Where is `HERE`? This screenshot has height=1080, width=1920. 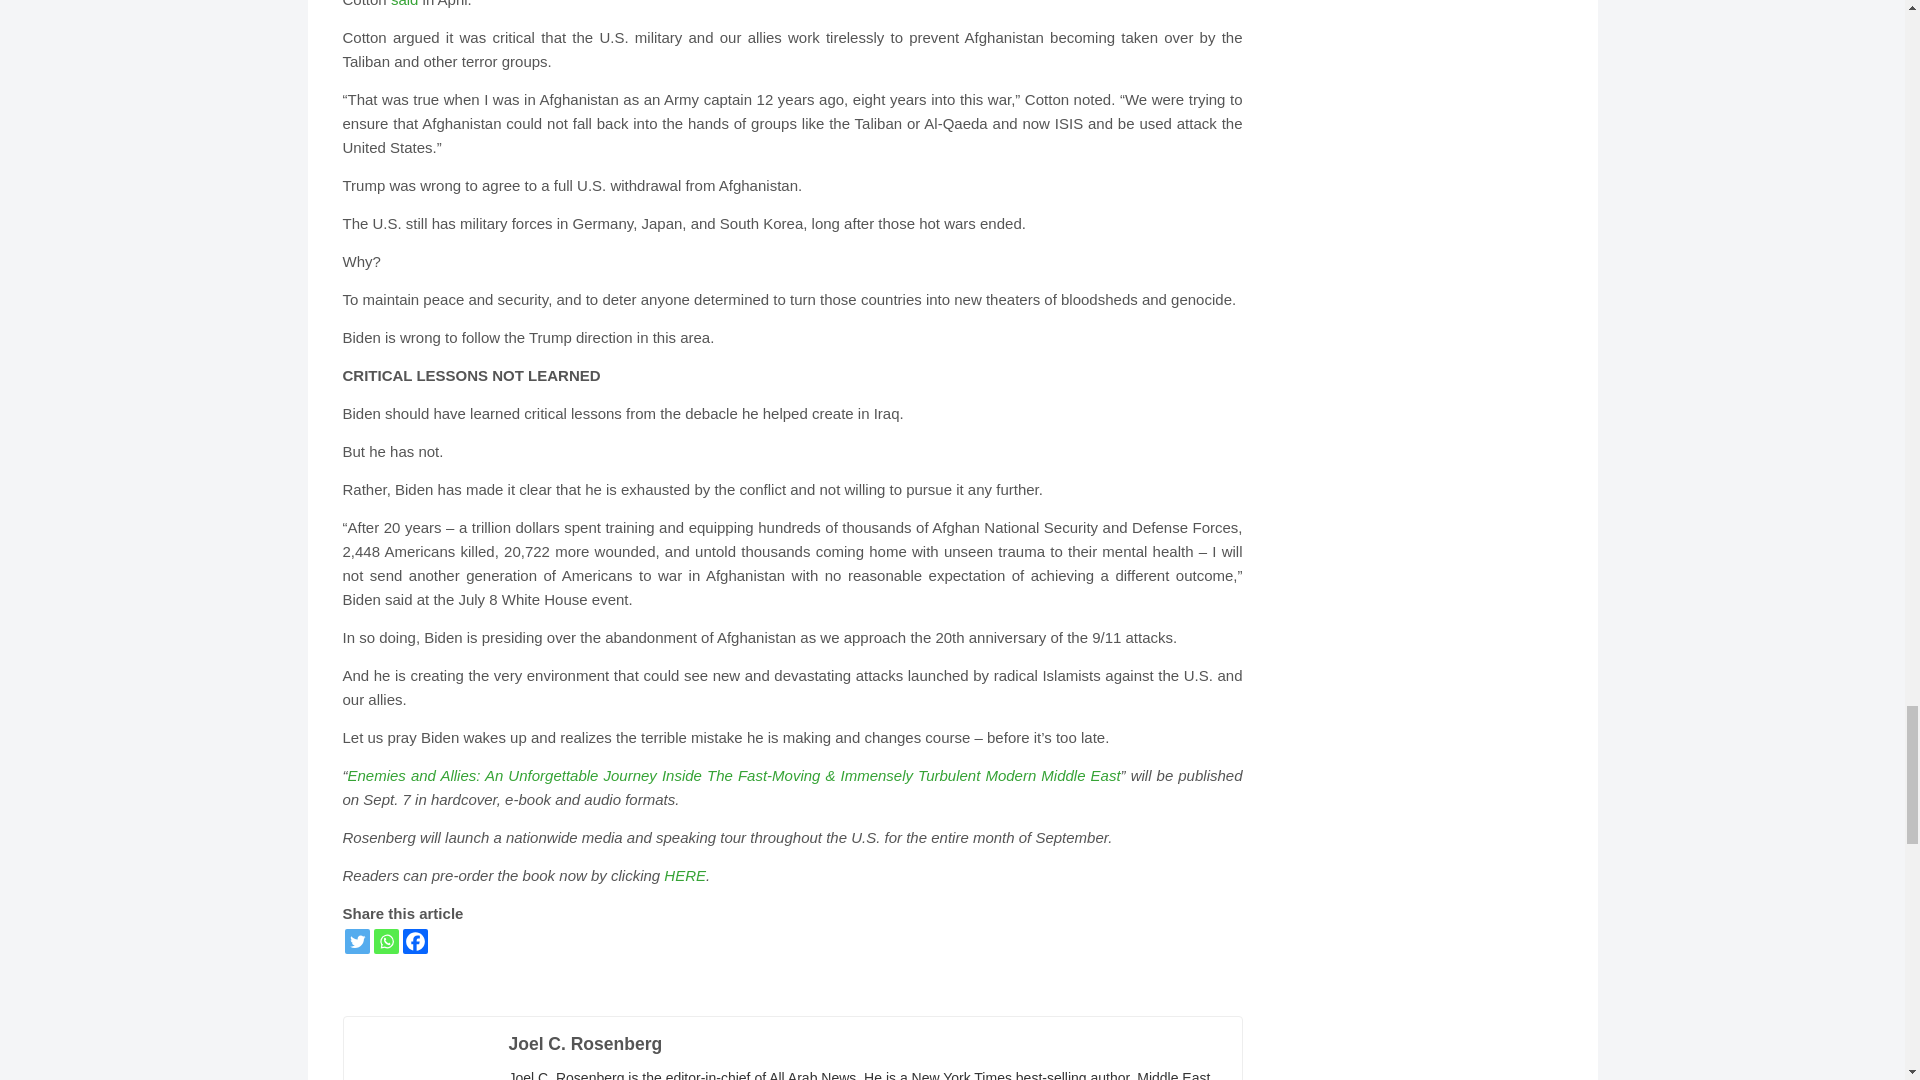
HERE is located at coordinates (685, 876).